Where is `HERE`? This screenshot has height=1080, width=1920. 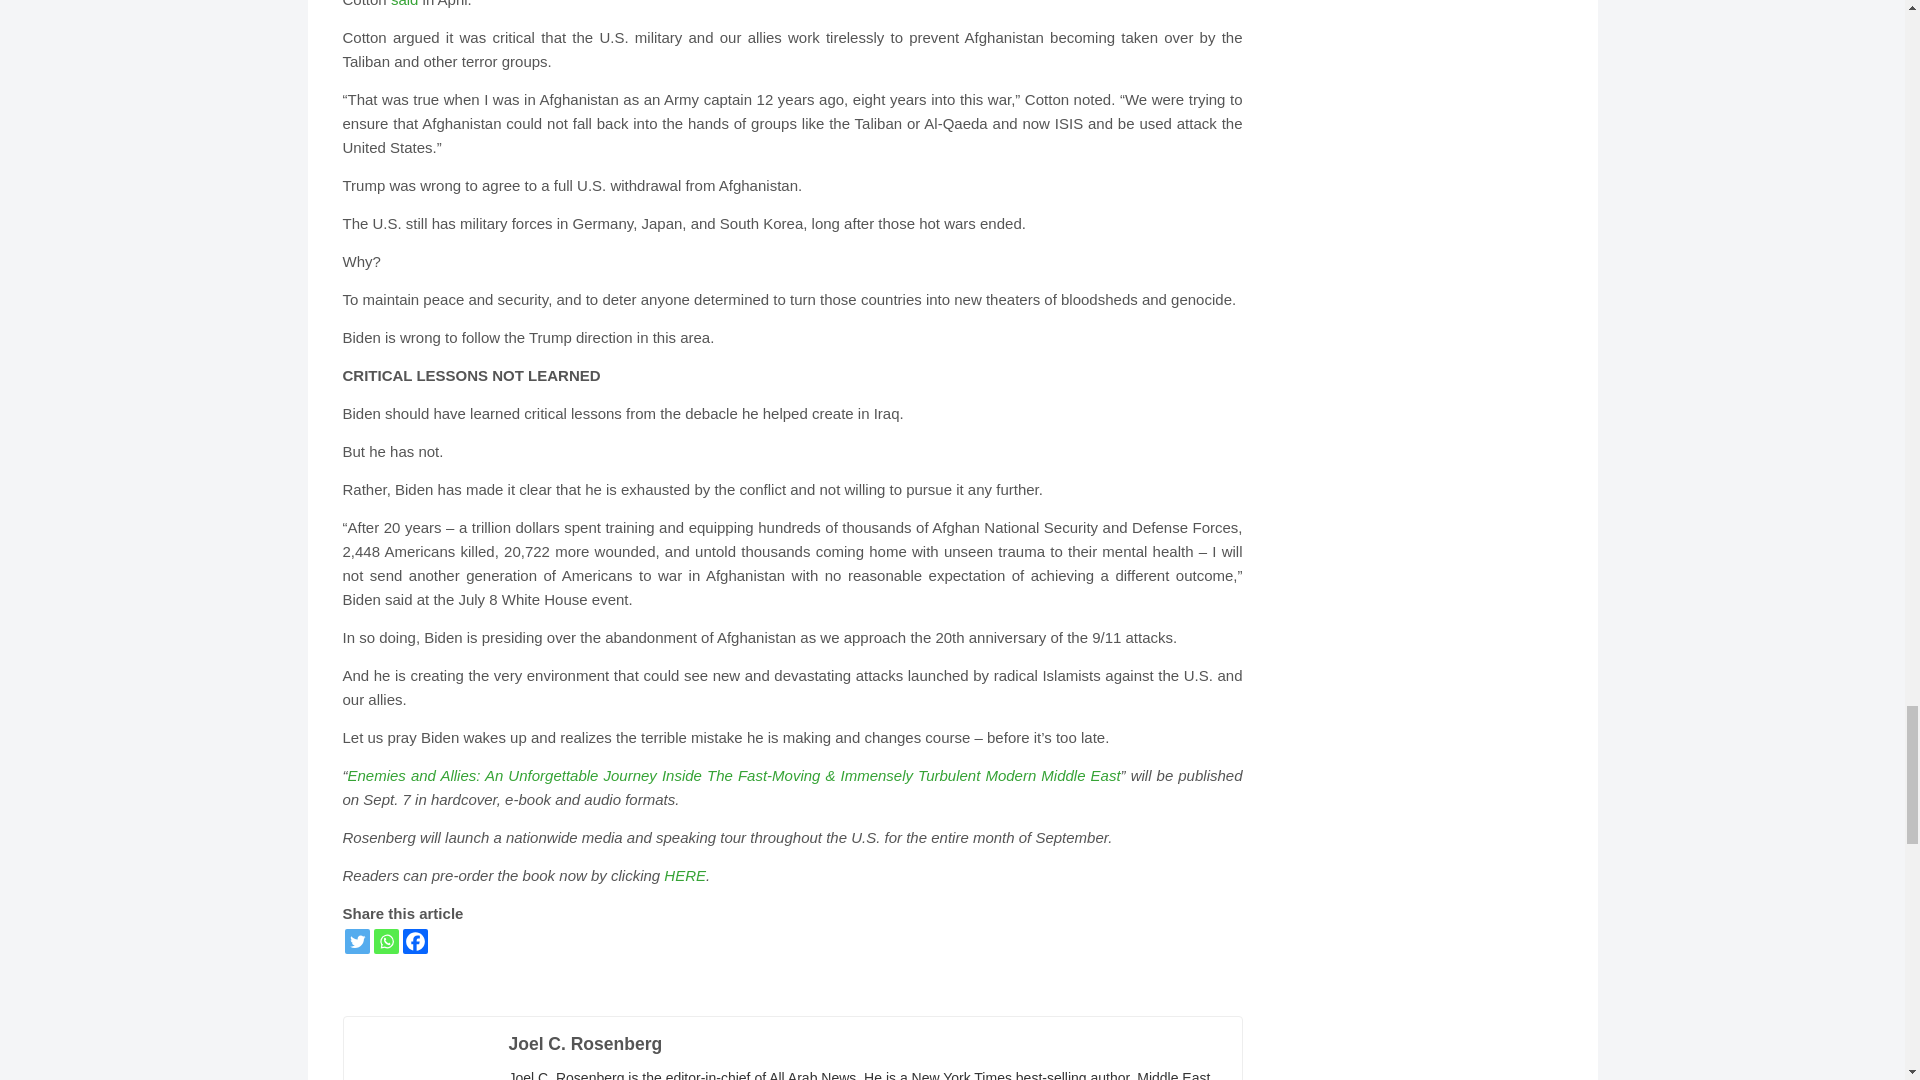
HERE is located at coordinates (685, 876).